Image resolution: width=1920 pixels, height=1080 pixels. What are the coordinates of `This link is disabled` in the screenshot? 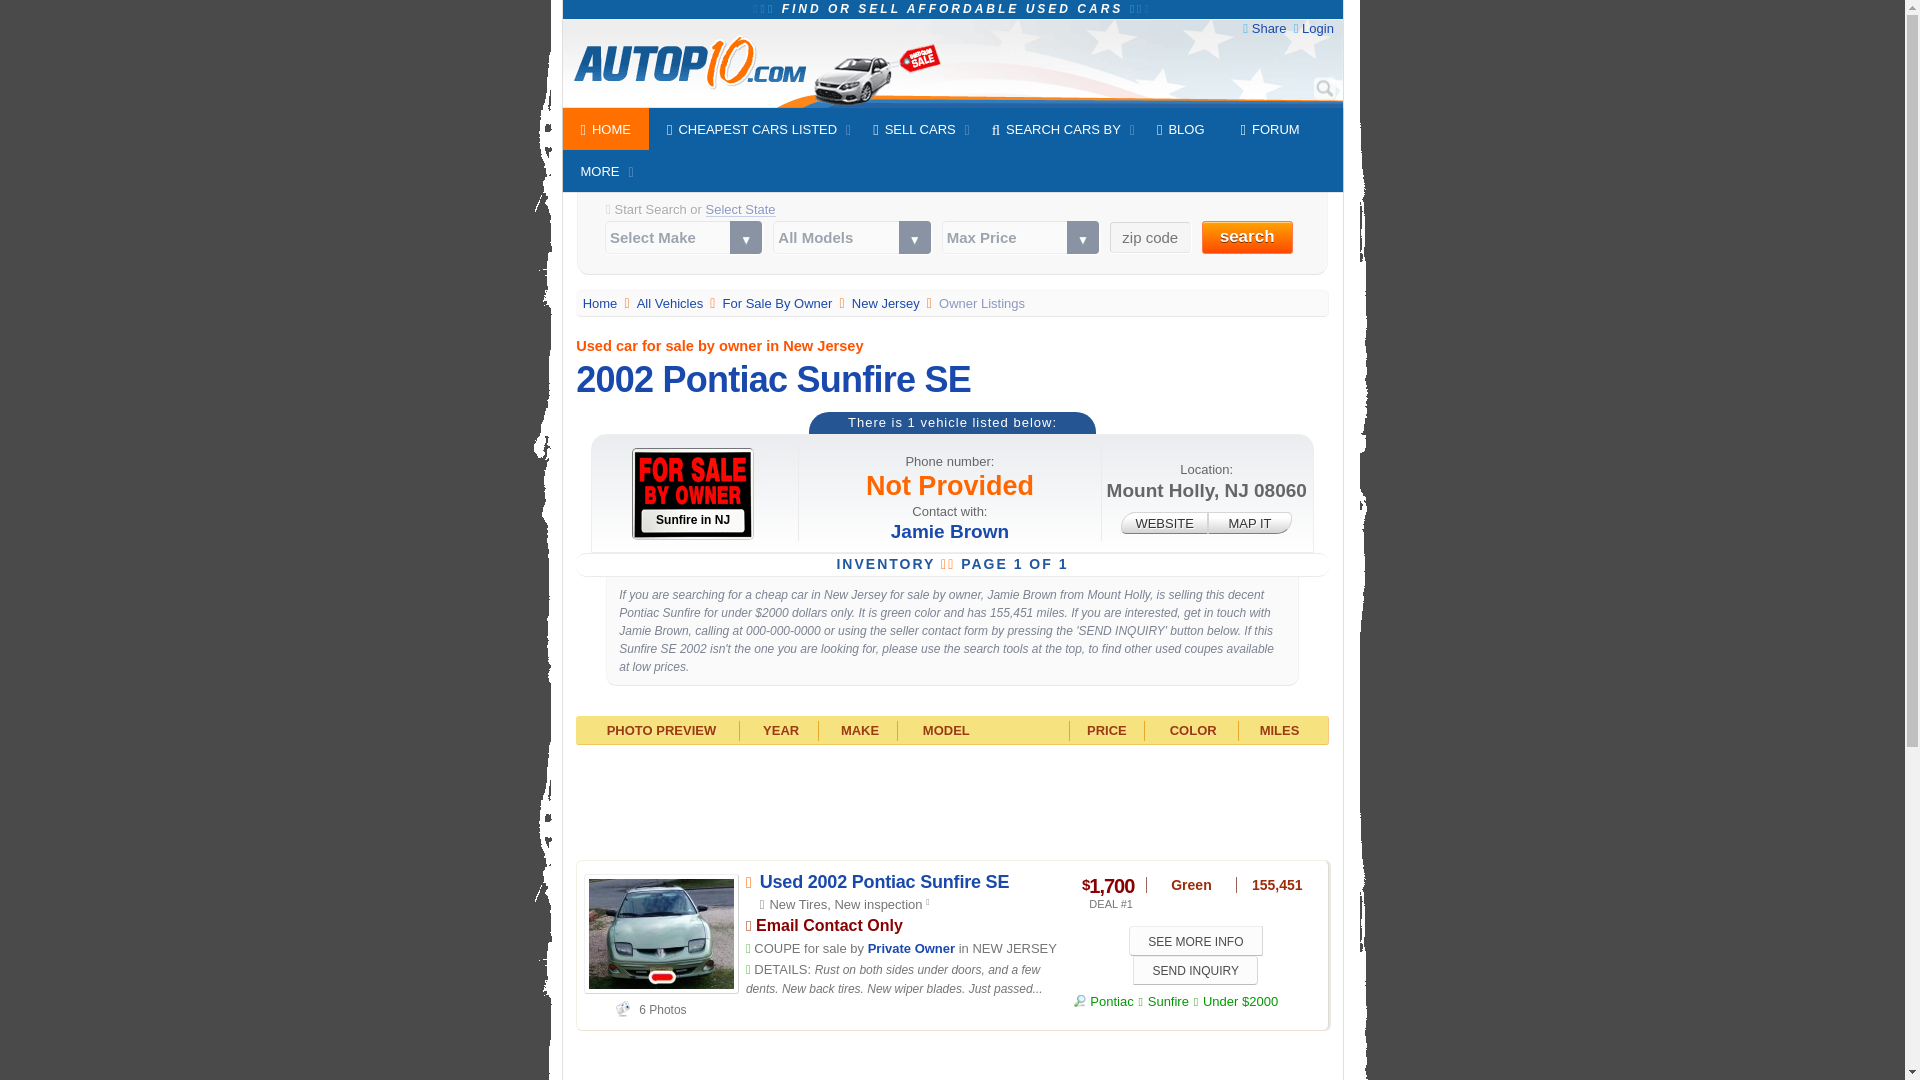 It's located at (1164, 522).